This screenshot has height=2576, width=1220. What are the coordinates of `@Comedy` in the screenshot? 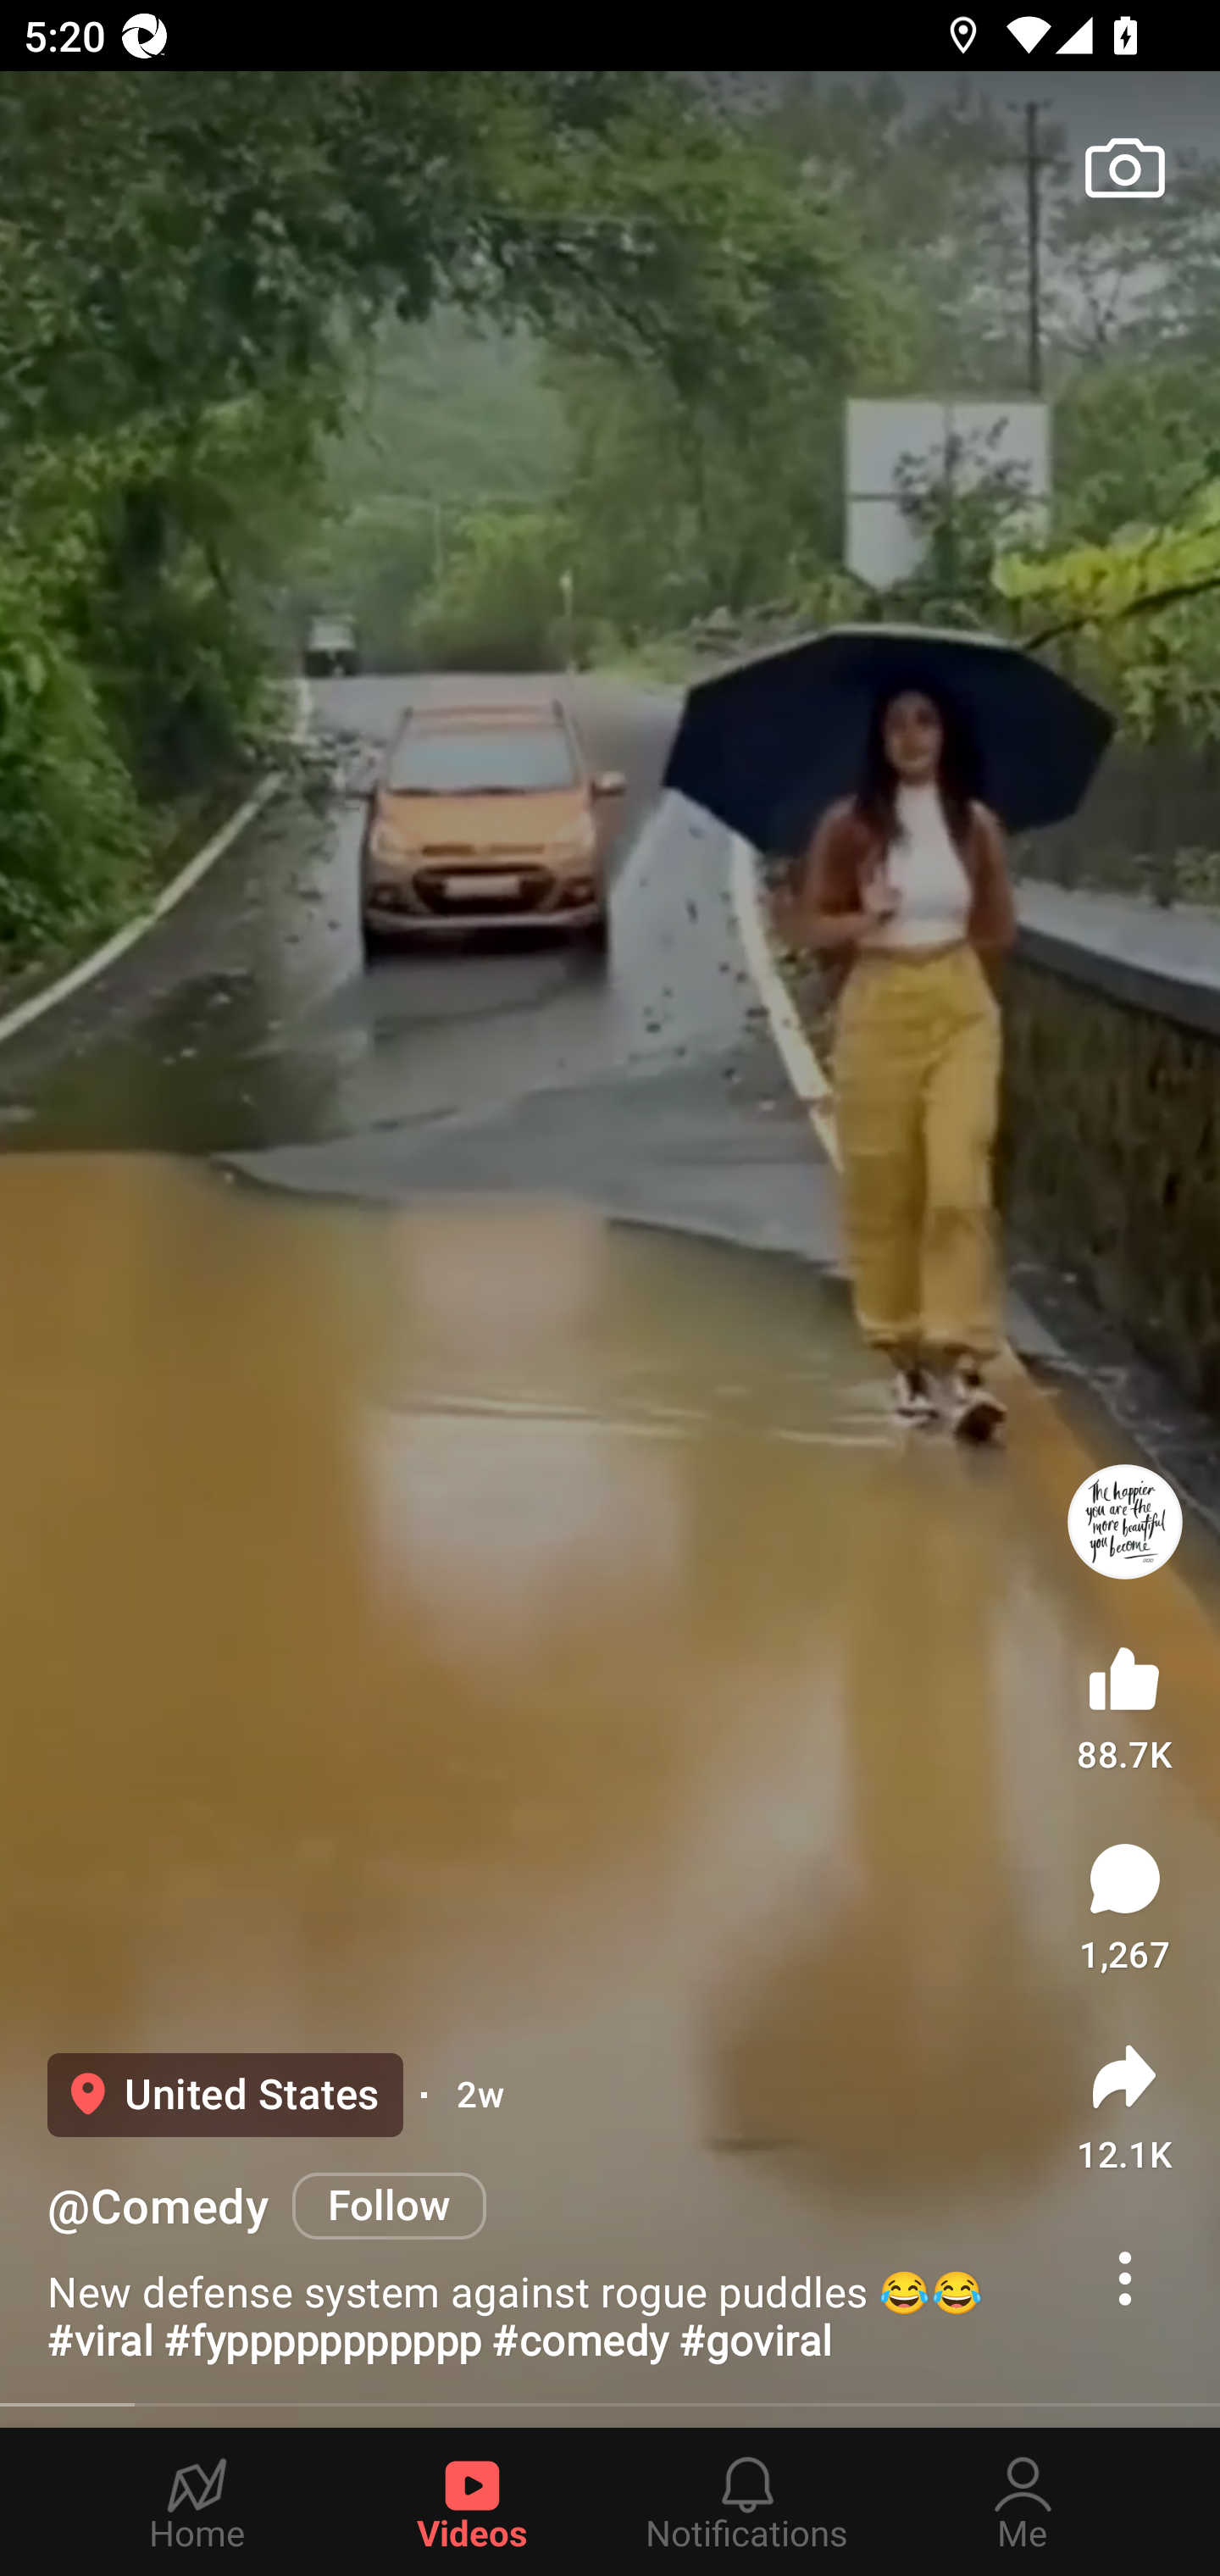 It's located at (158, 2207).